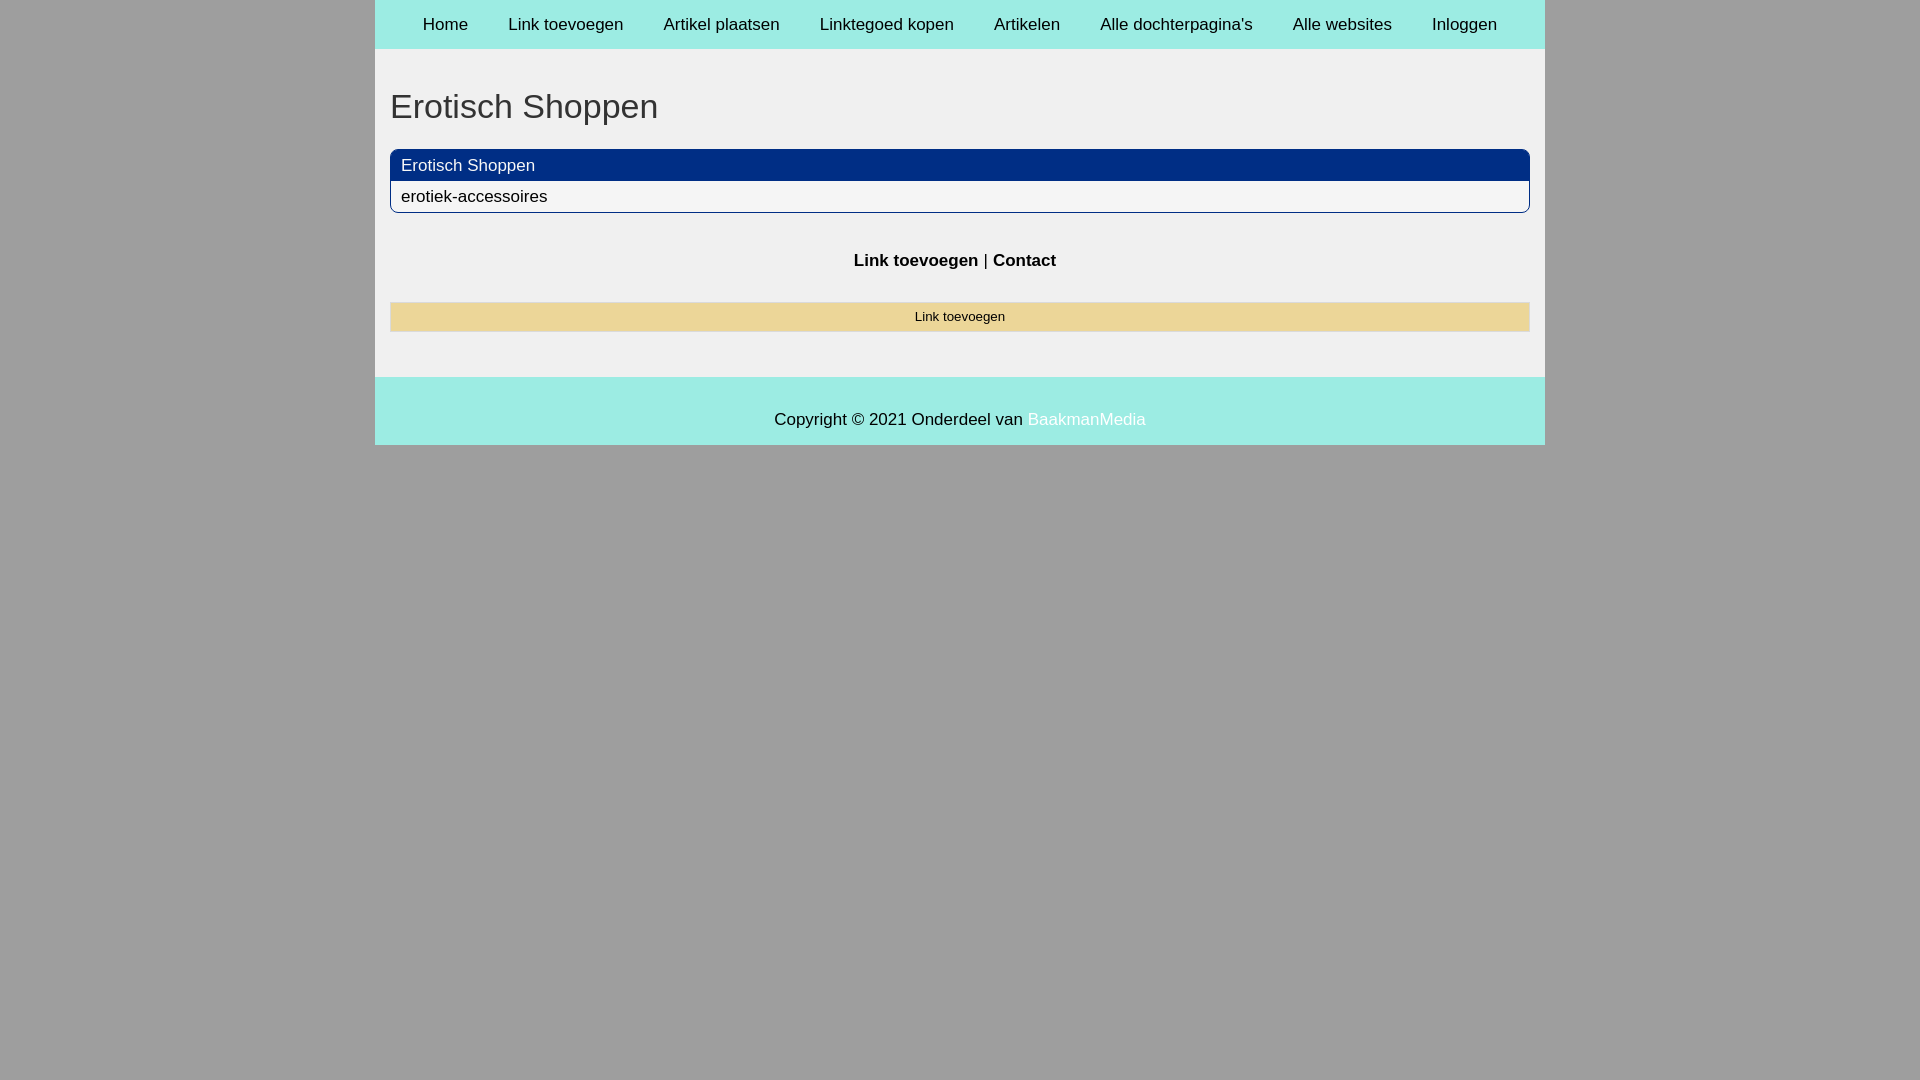  I want to click on BaakmanMedia, so click(1087, 420).